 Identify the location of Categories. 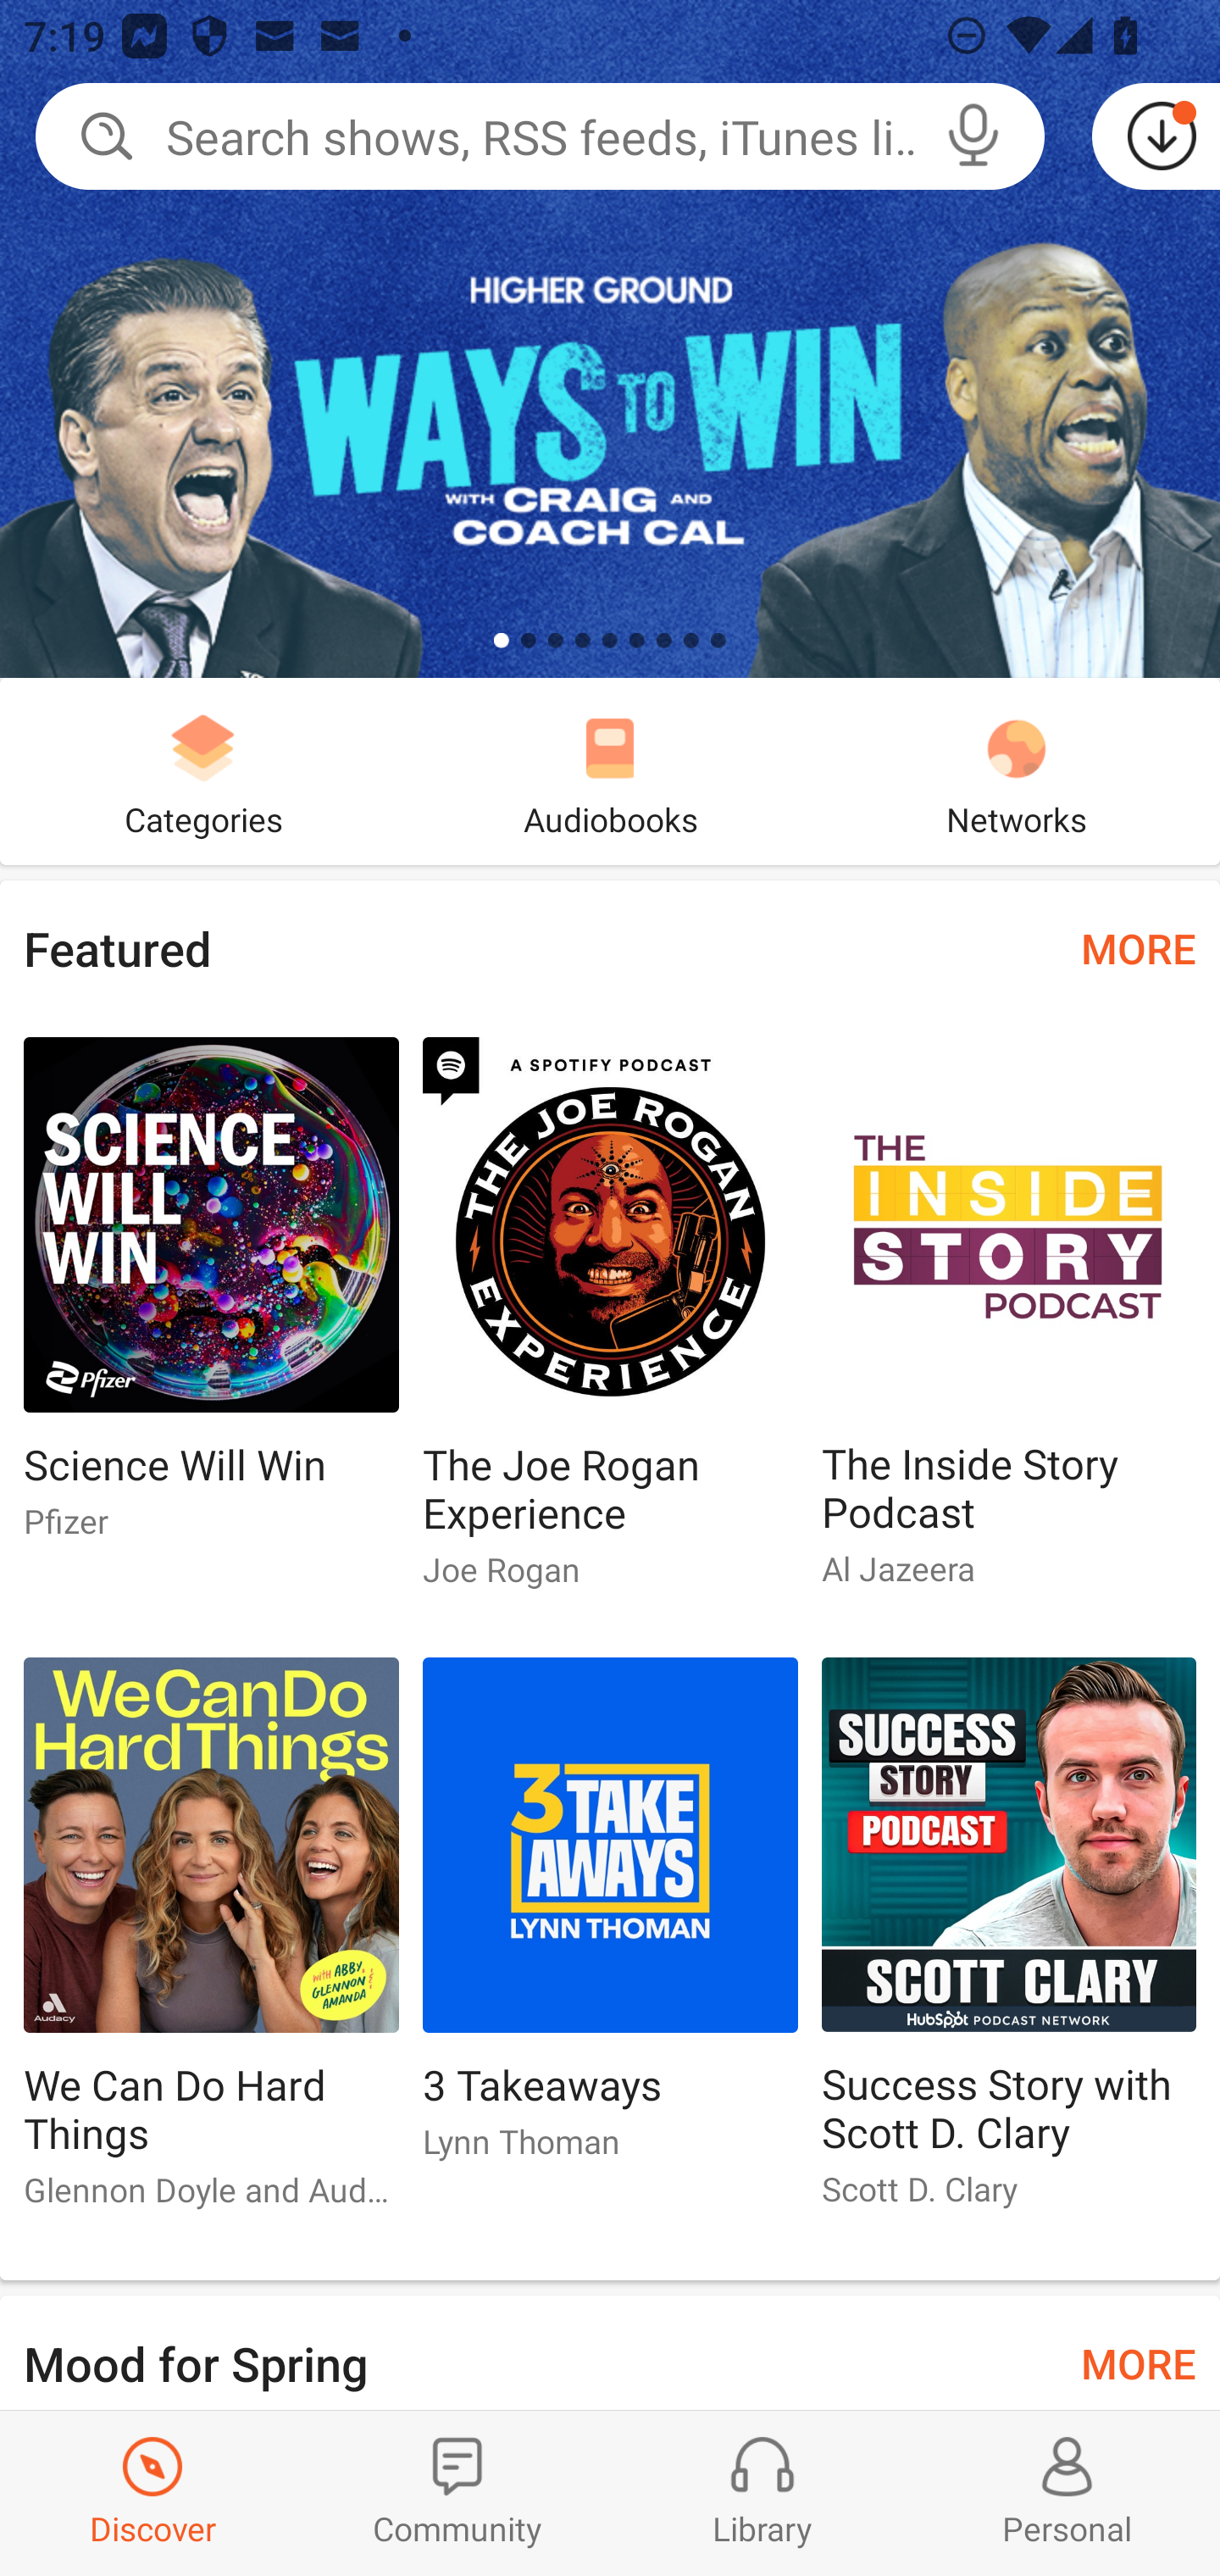
(203, 771).